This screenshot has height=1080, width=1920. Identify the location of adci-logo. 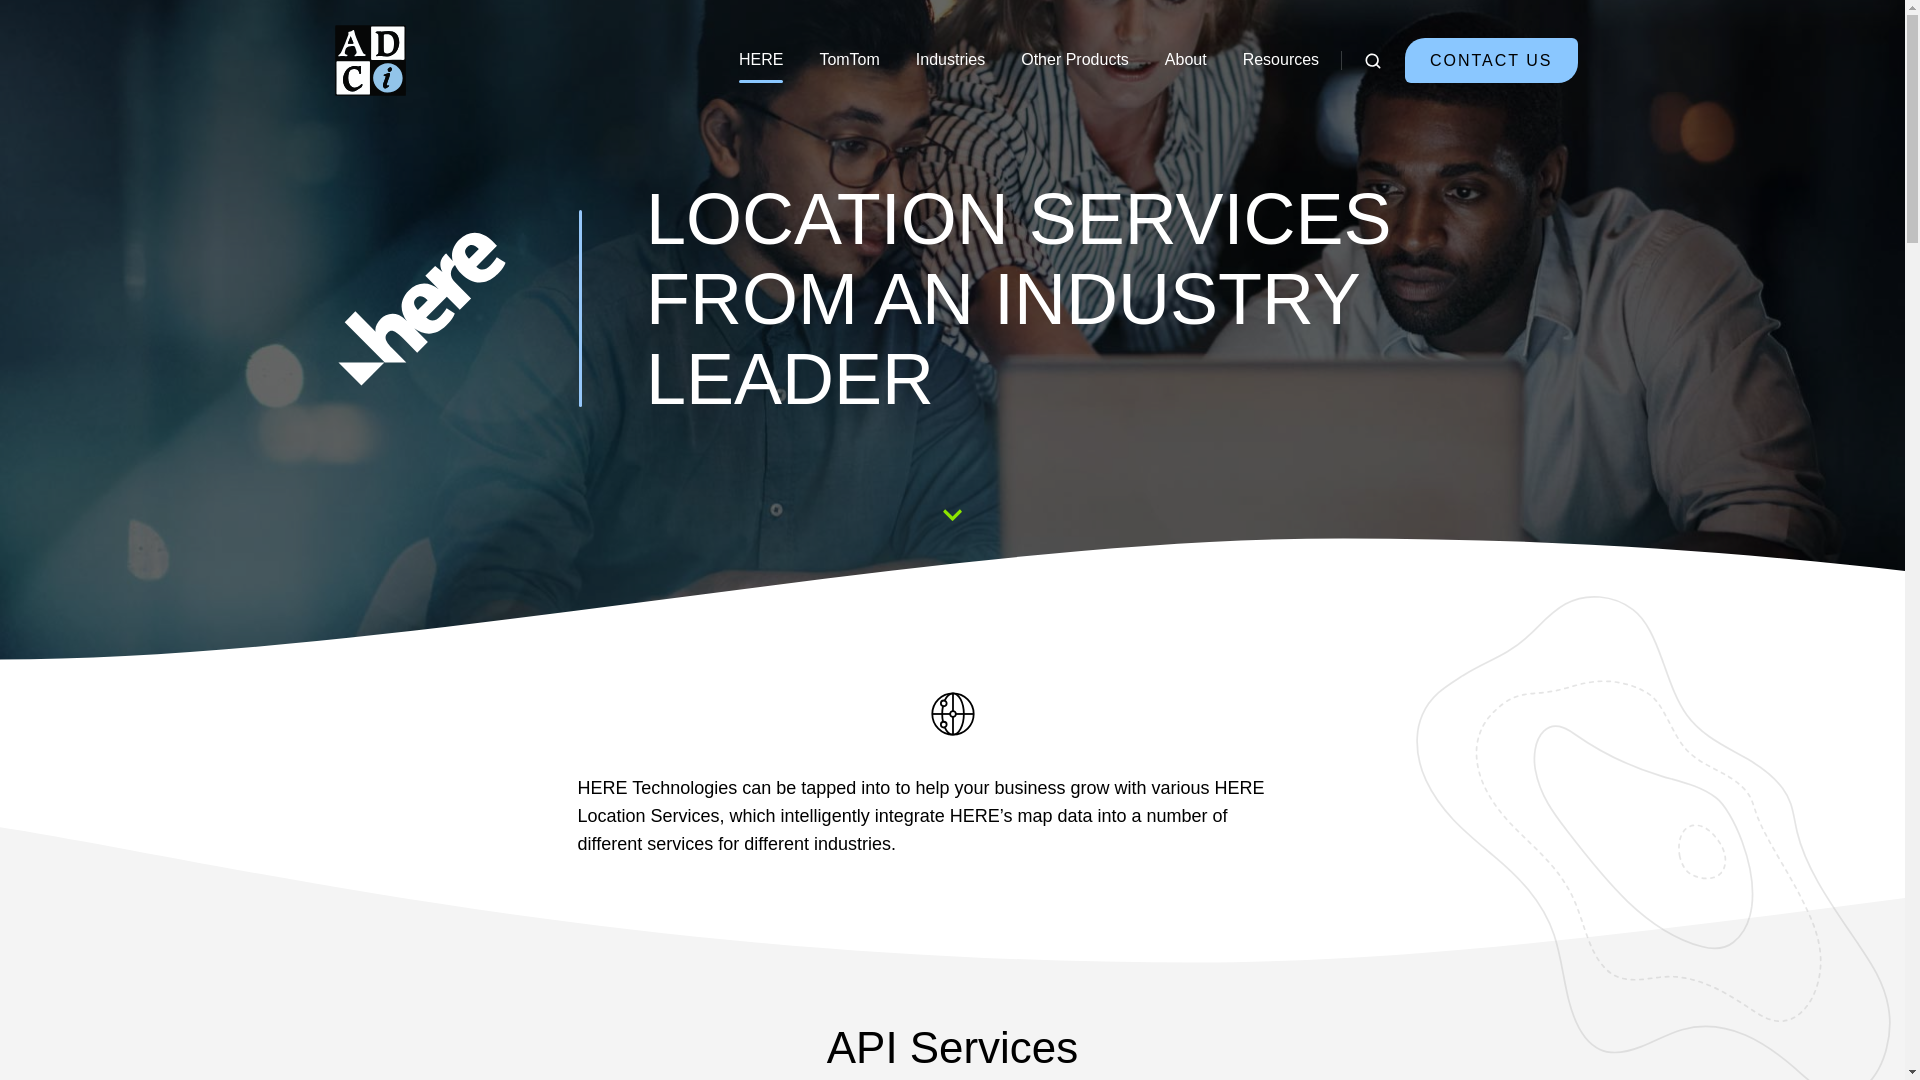
(370, 60).